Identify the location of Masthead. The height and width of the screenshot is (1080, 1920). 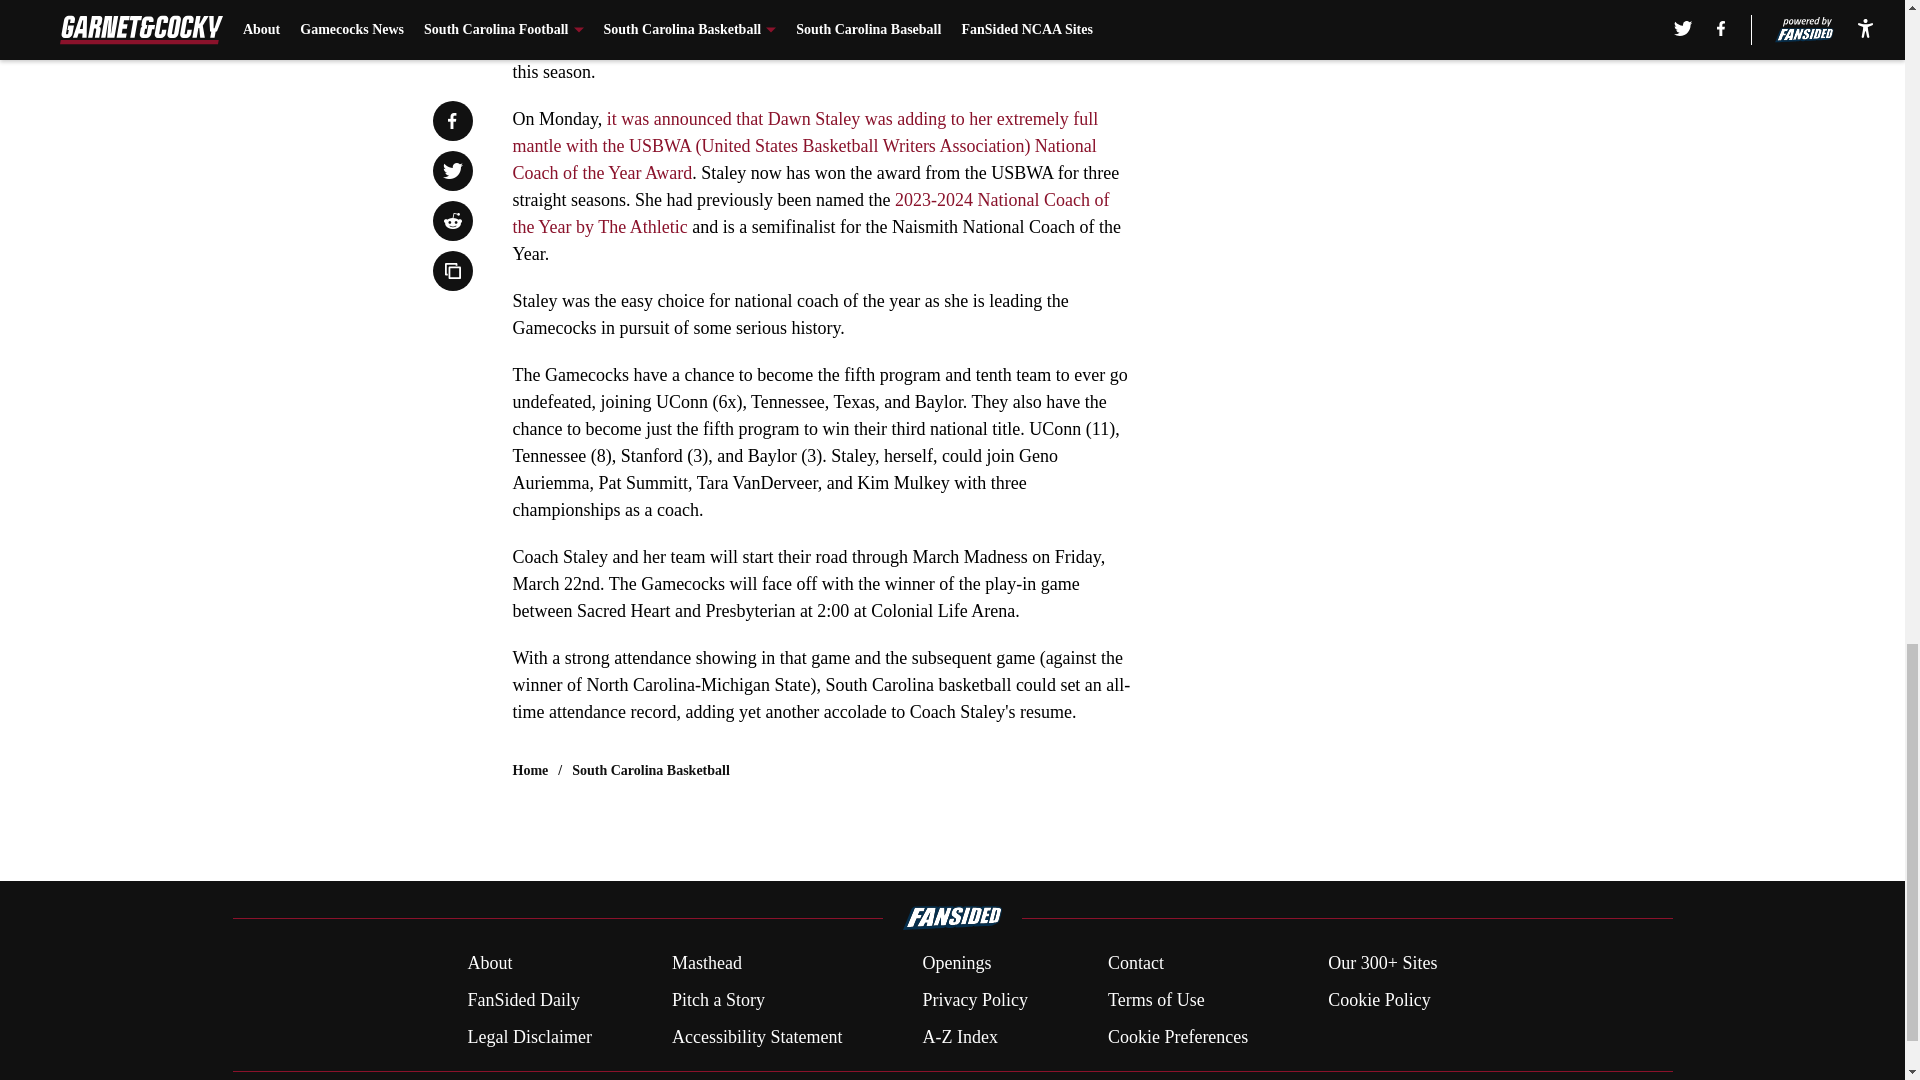
(706, 964).